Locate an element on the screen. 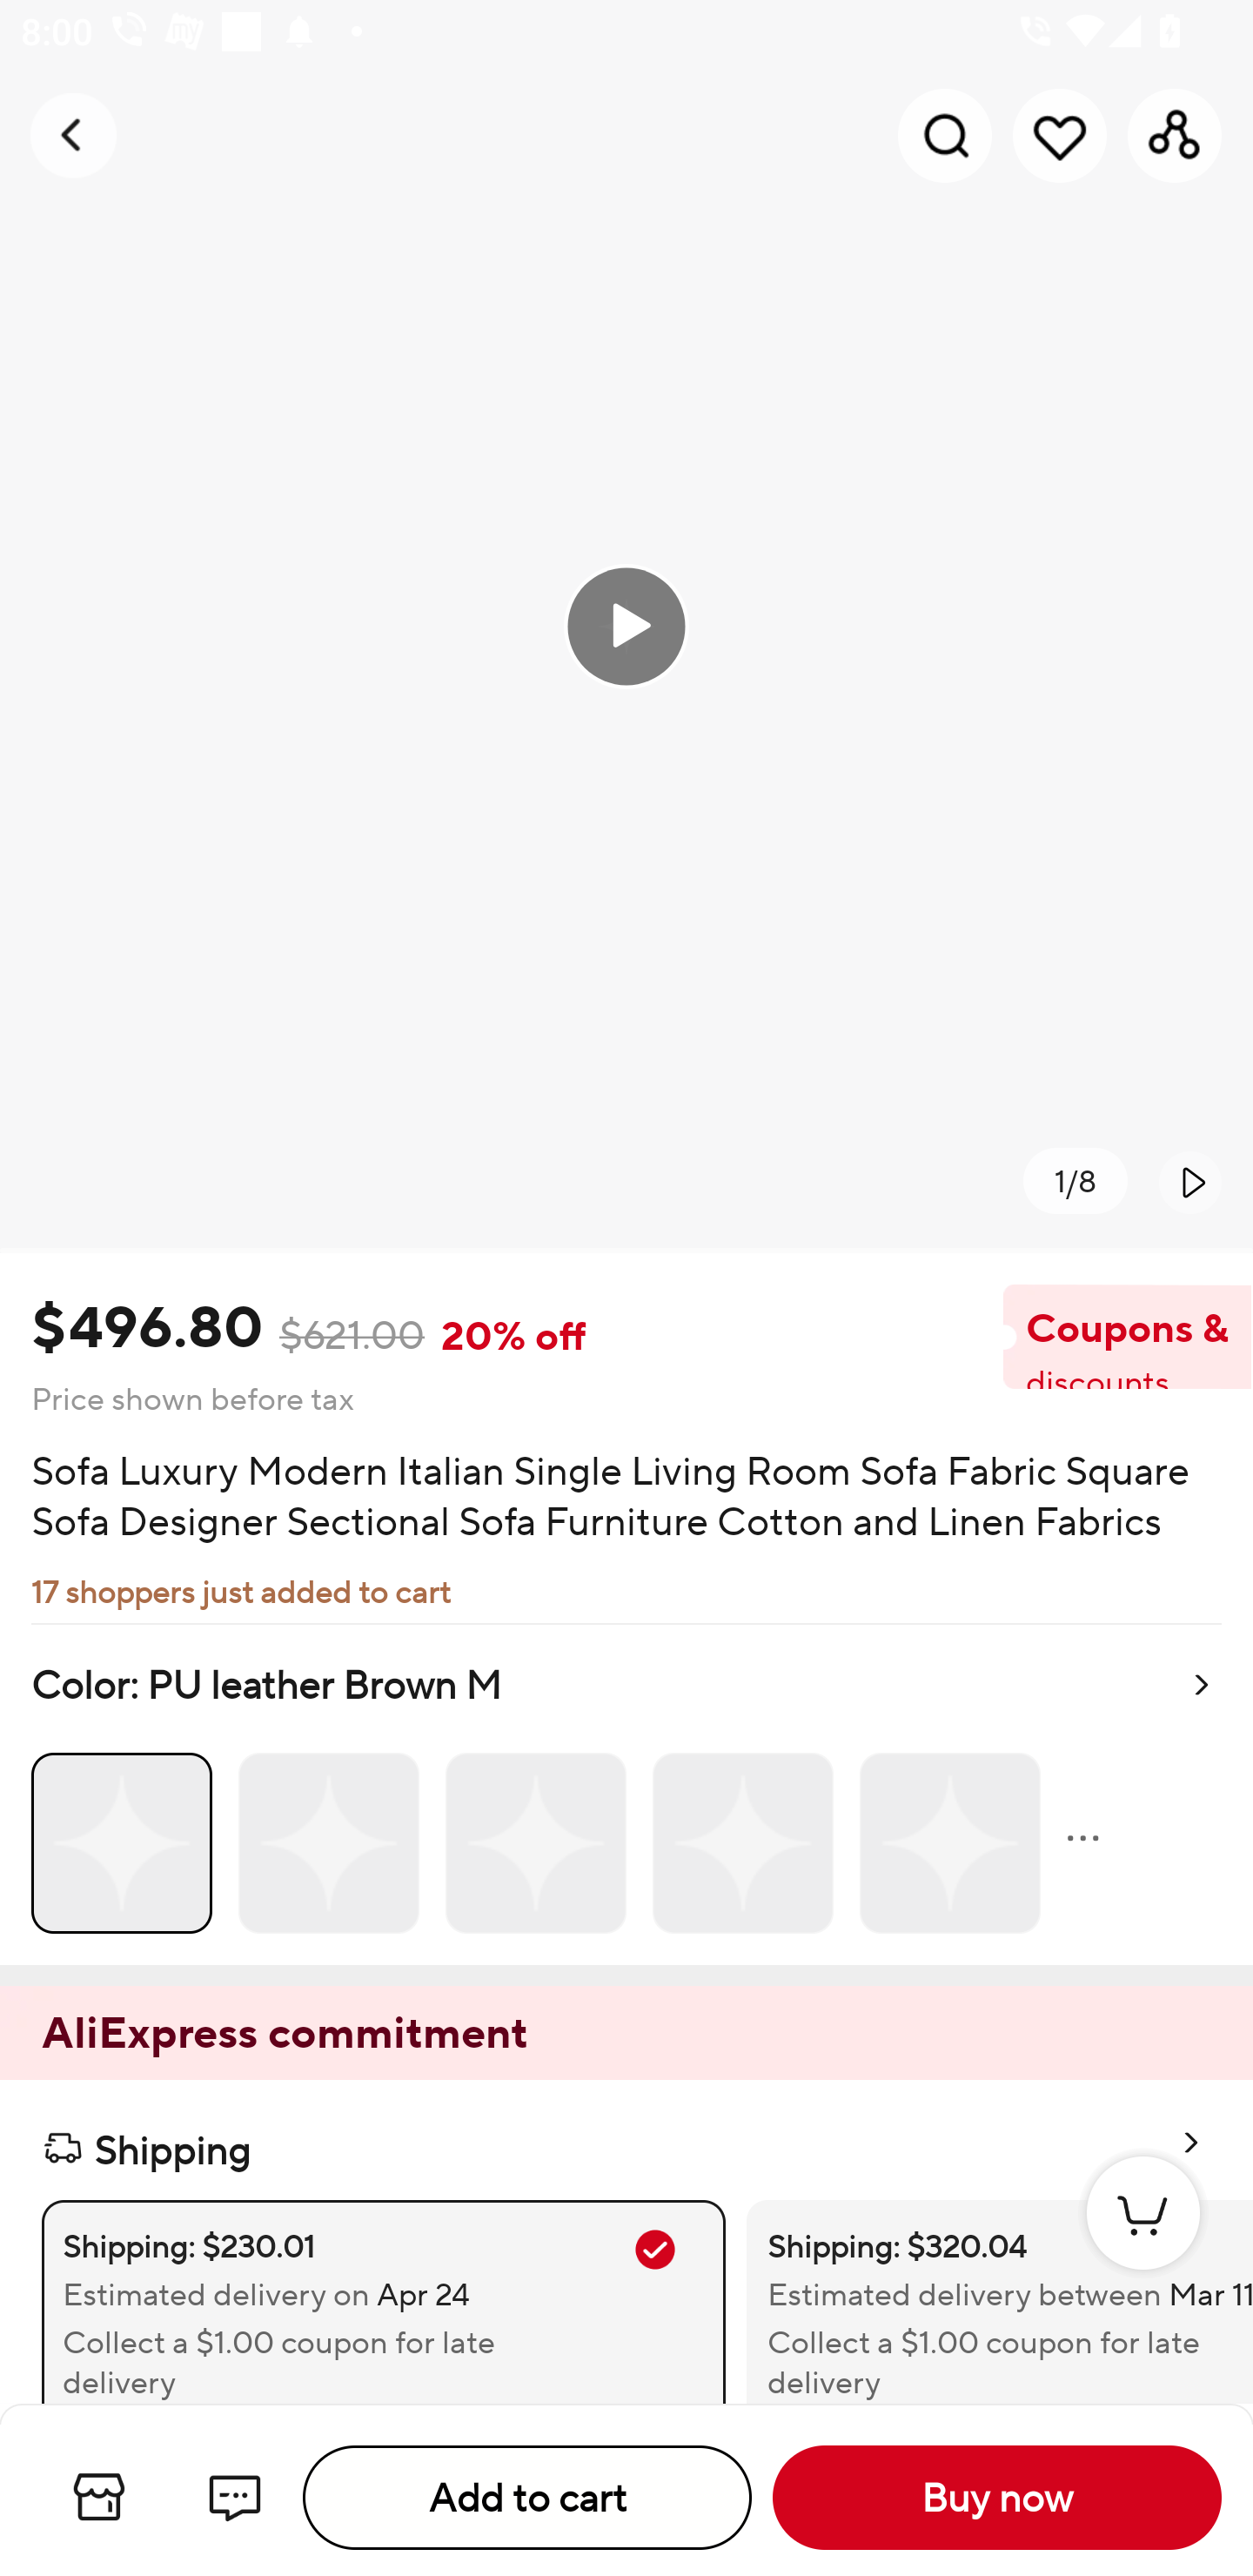 Image resolution: width=1253 pixels, height=2576 pixels. Navigate up is located at coordinates (73, 135).